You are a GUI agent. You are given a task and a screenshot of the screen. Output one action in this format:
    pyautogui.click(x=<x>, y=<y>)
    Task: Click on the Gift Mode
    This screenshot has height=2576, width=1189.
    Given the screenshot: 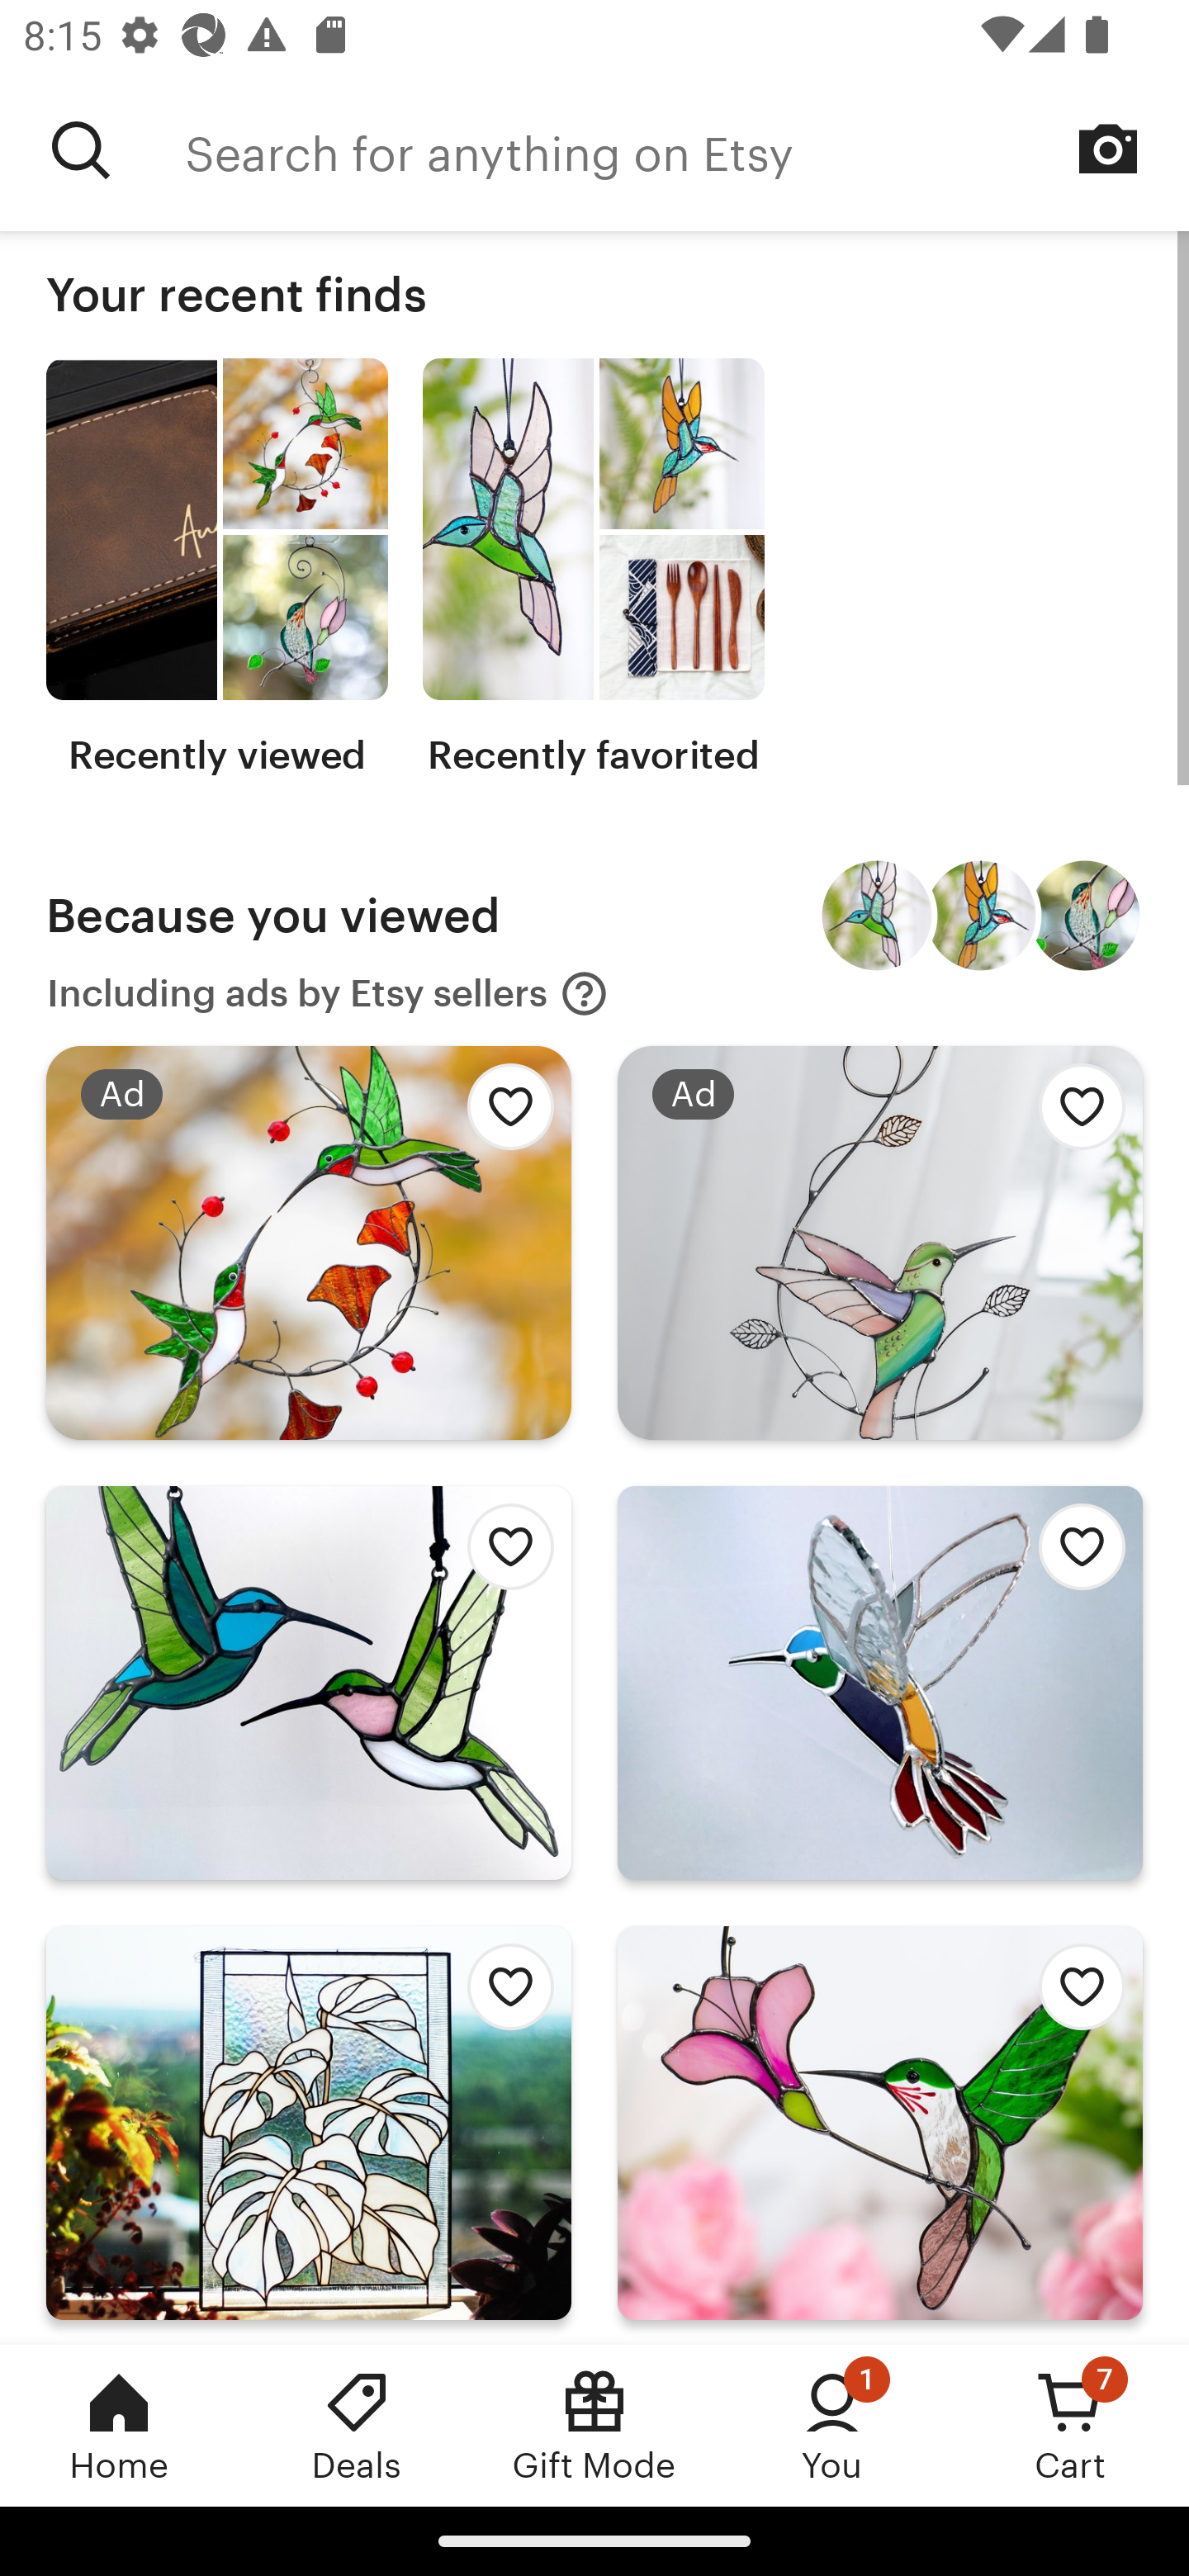 What is the action you would take?
    pyautogui.click(x=594, y=2425)
    